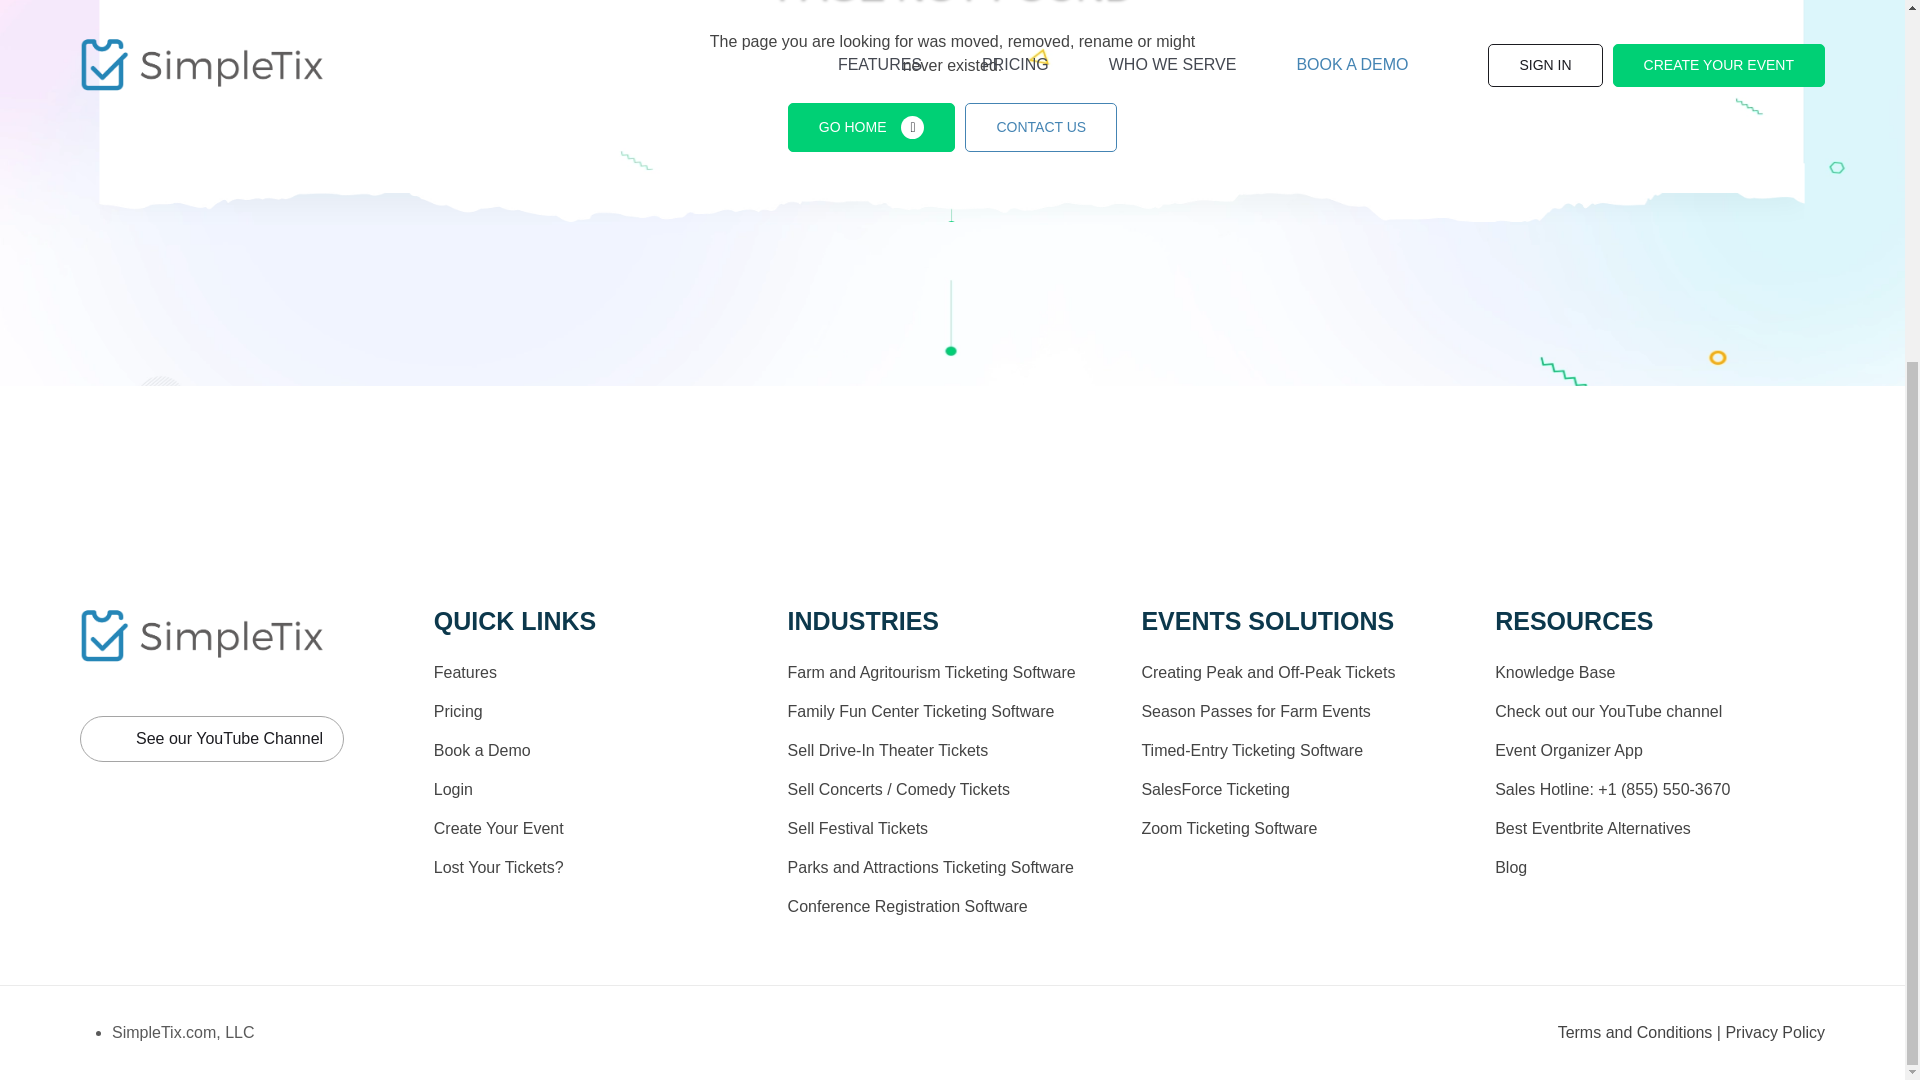  Describe the element at coordinates (1569, 750) in the screenshot. I see `Event Organizer App` at that location.